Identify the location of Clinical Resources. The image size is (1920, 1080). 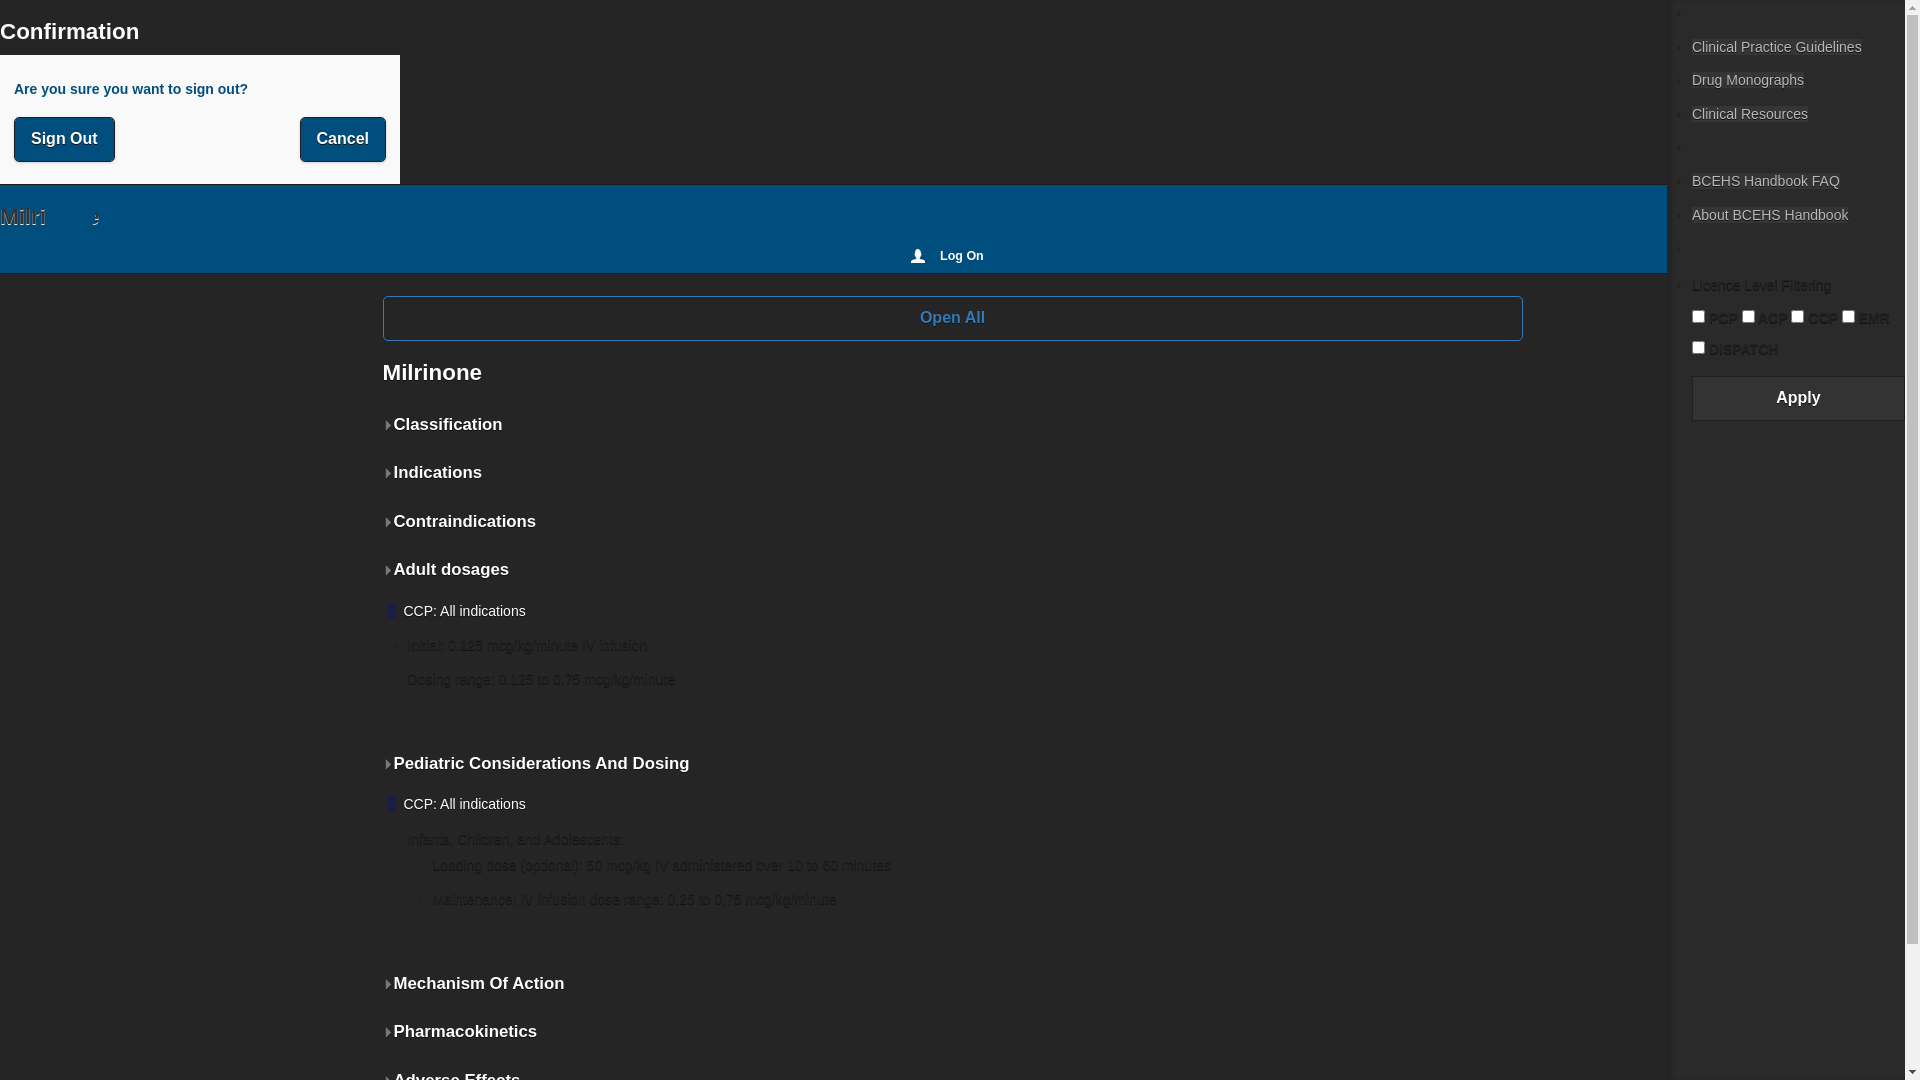
(1750, 114).